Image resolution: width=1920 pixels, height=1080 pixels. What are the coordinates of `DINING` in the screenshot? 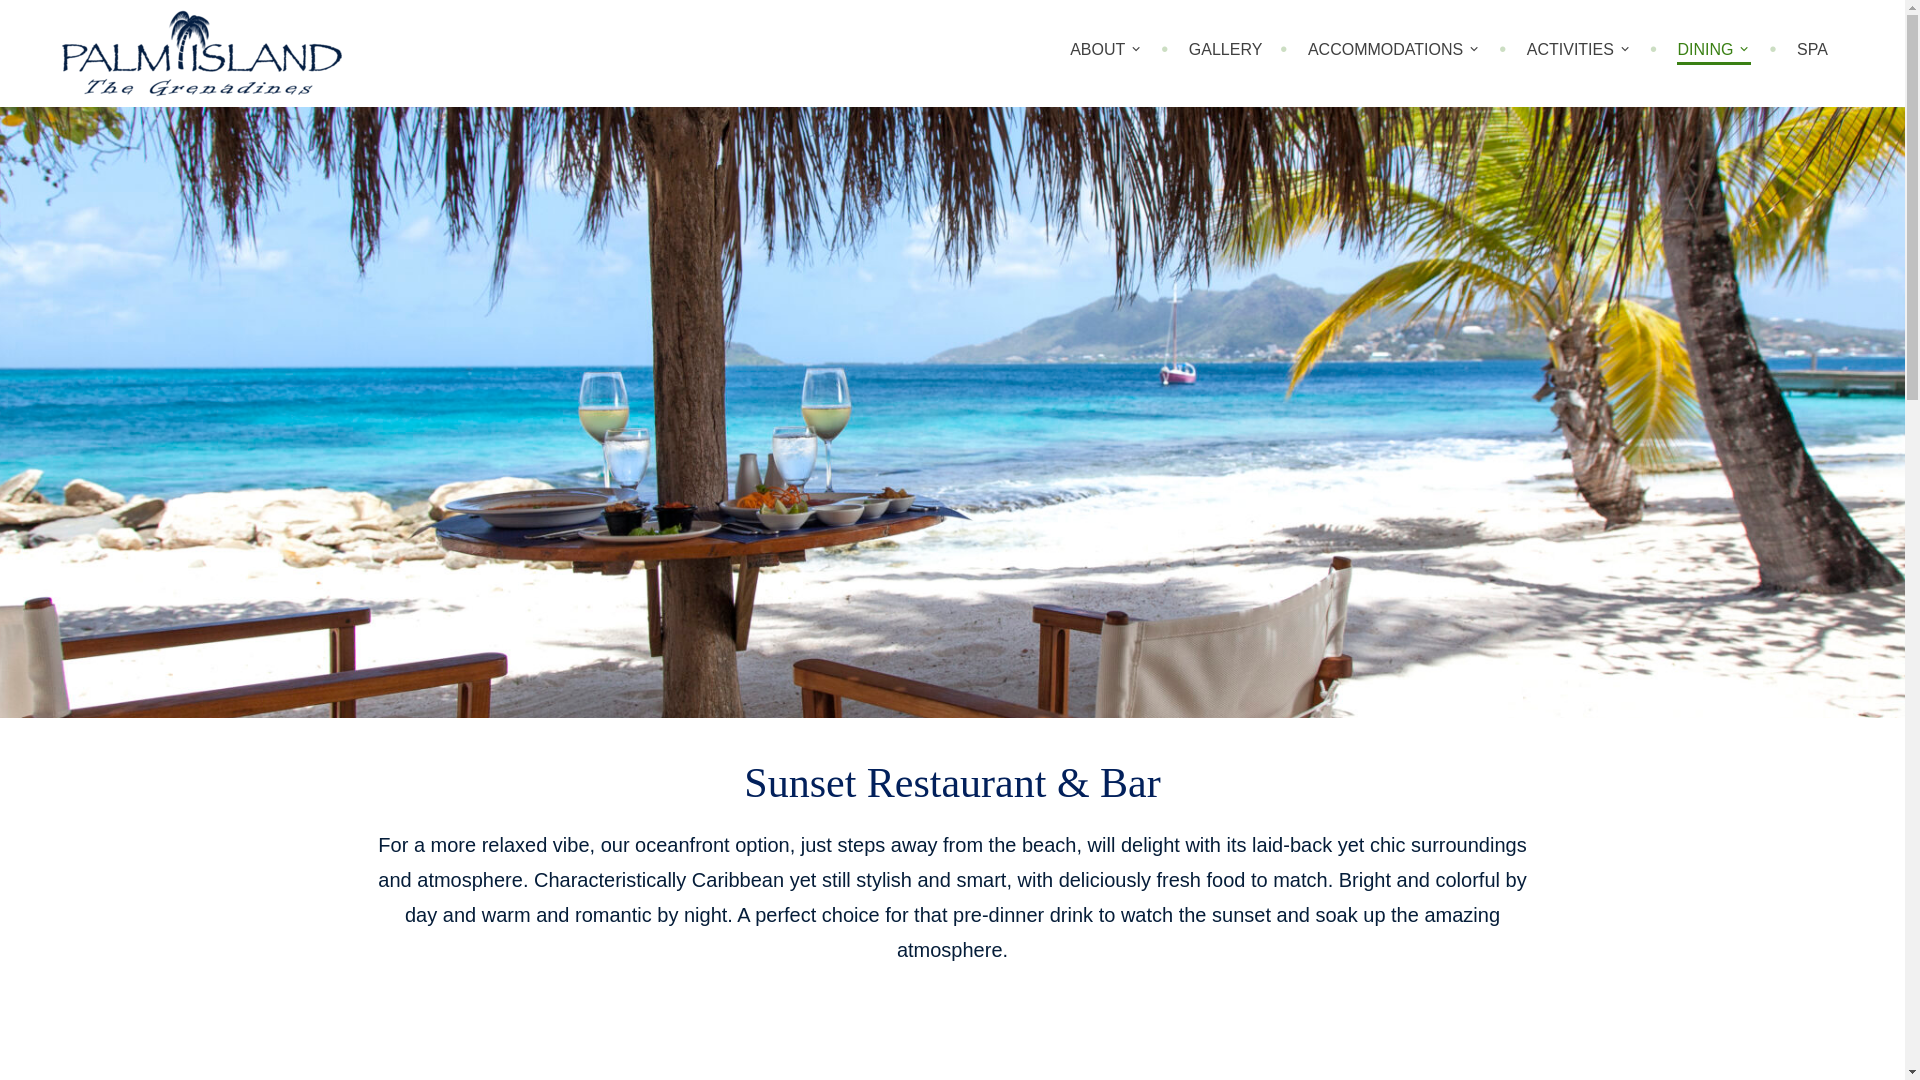 It's located at (1714, 53).